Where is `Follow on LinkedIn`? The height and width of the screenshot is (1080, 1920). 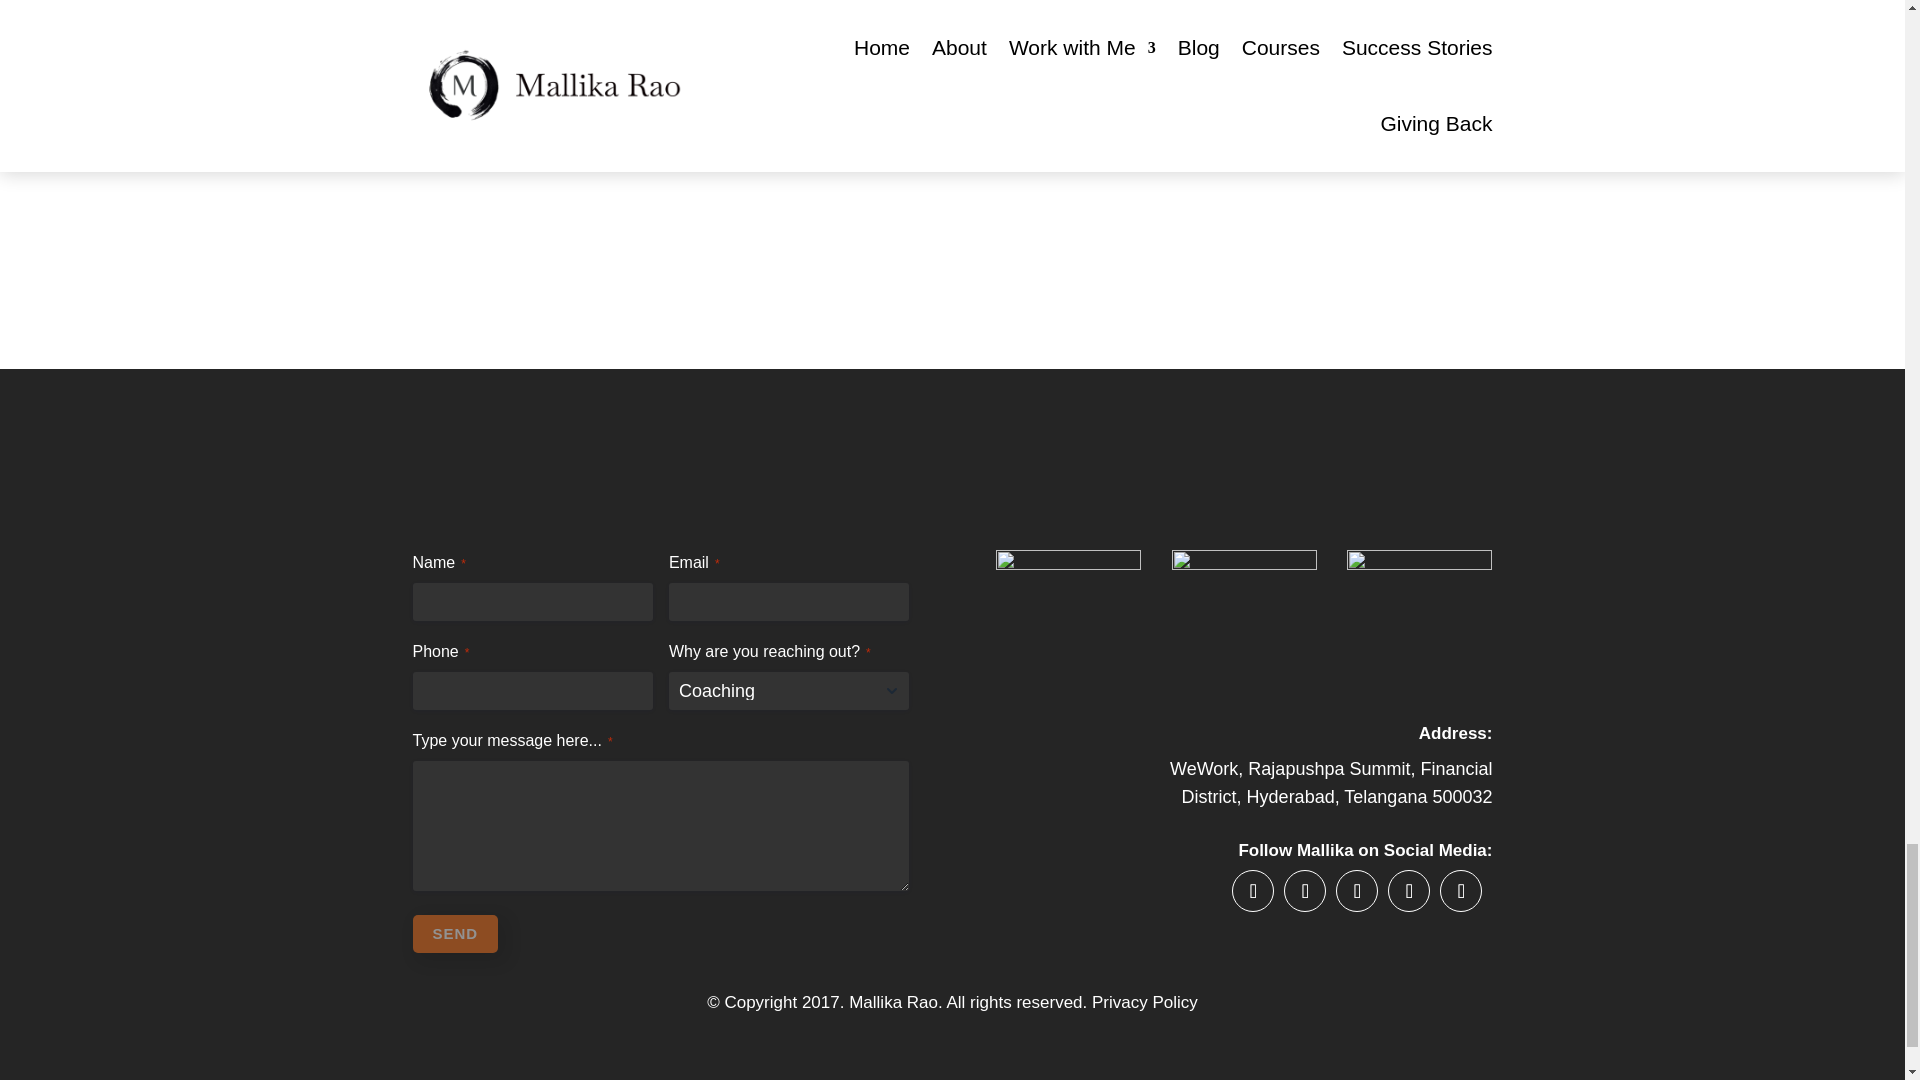
Follow on LinkedIn is located at coordinates (1461, 890).